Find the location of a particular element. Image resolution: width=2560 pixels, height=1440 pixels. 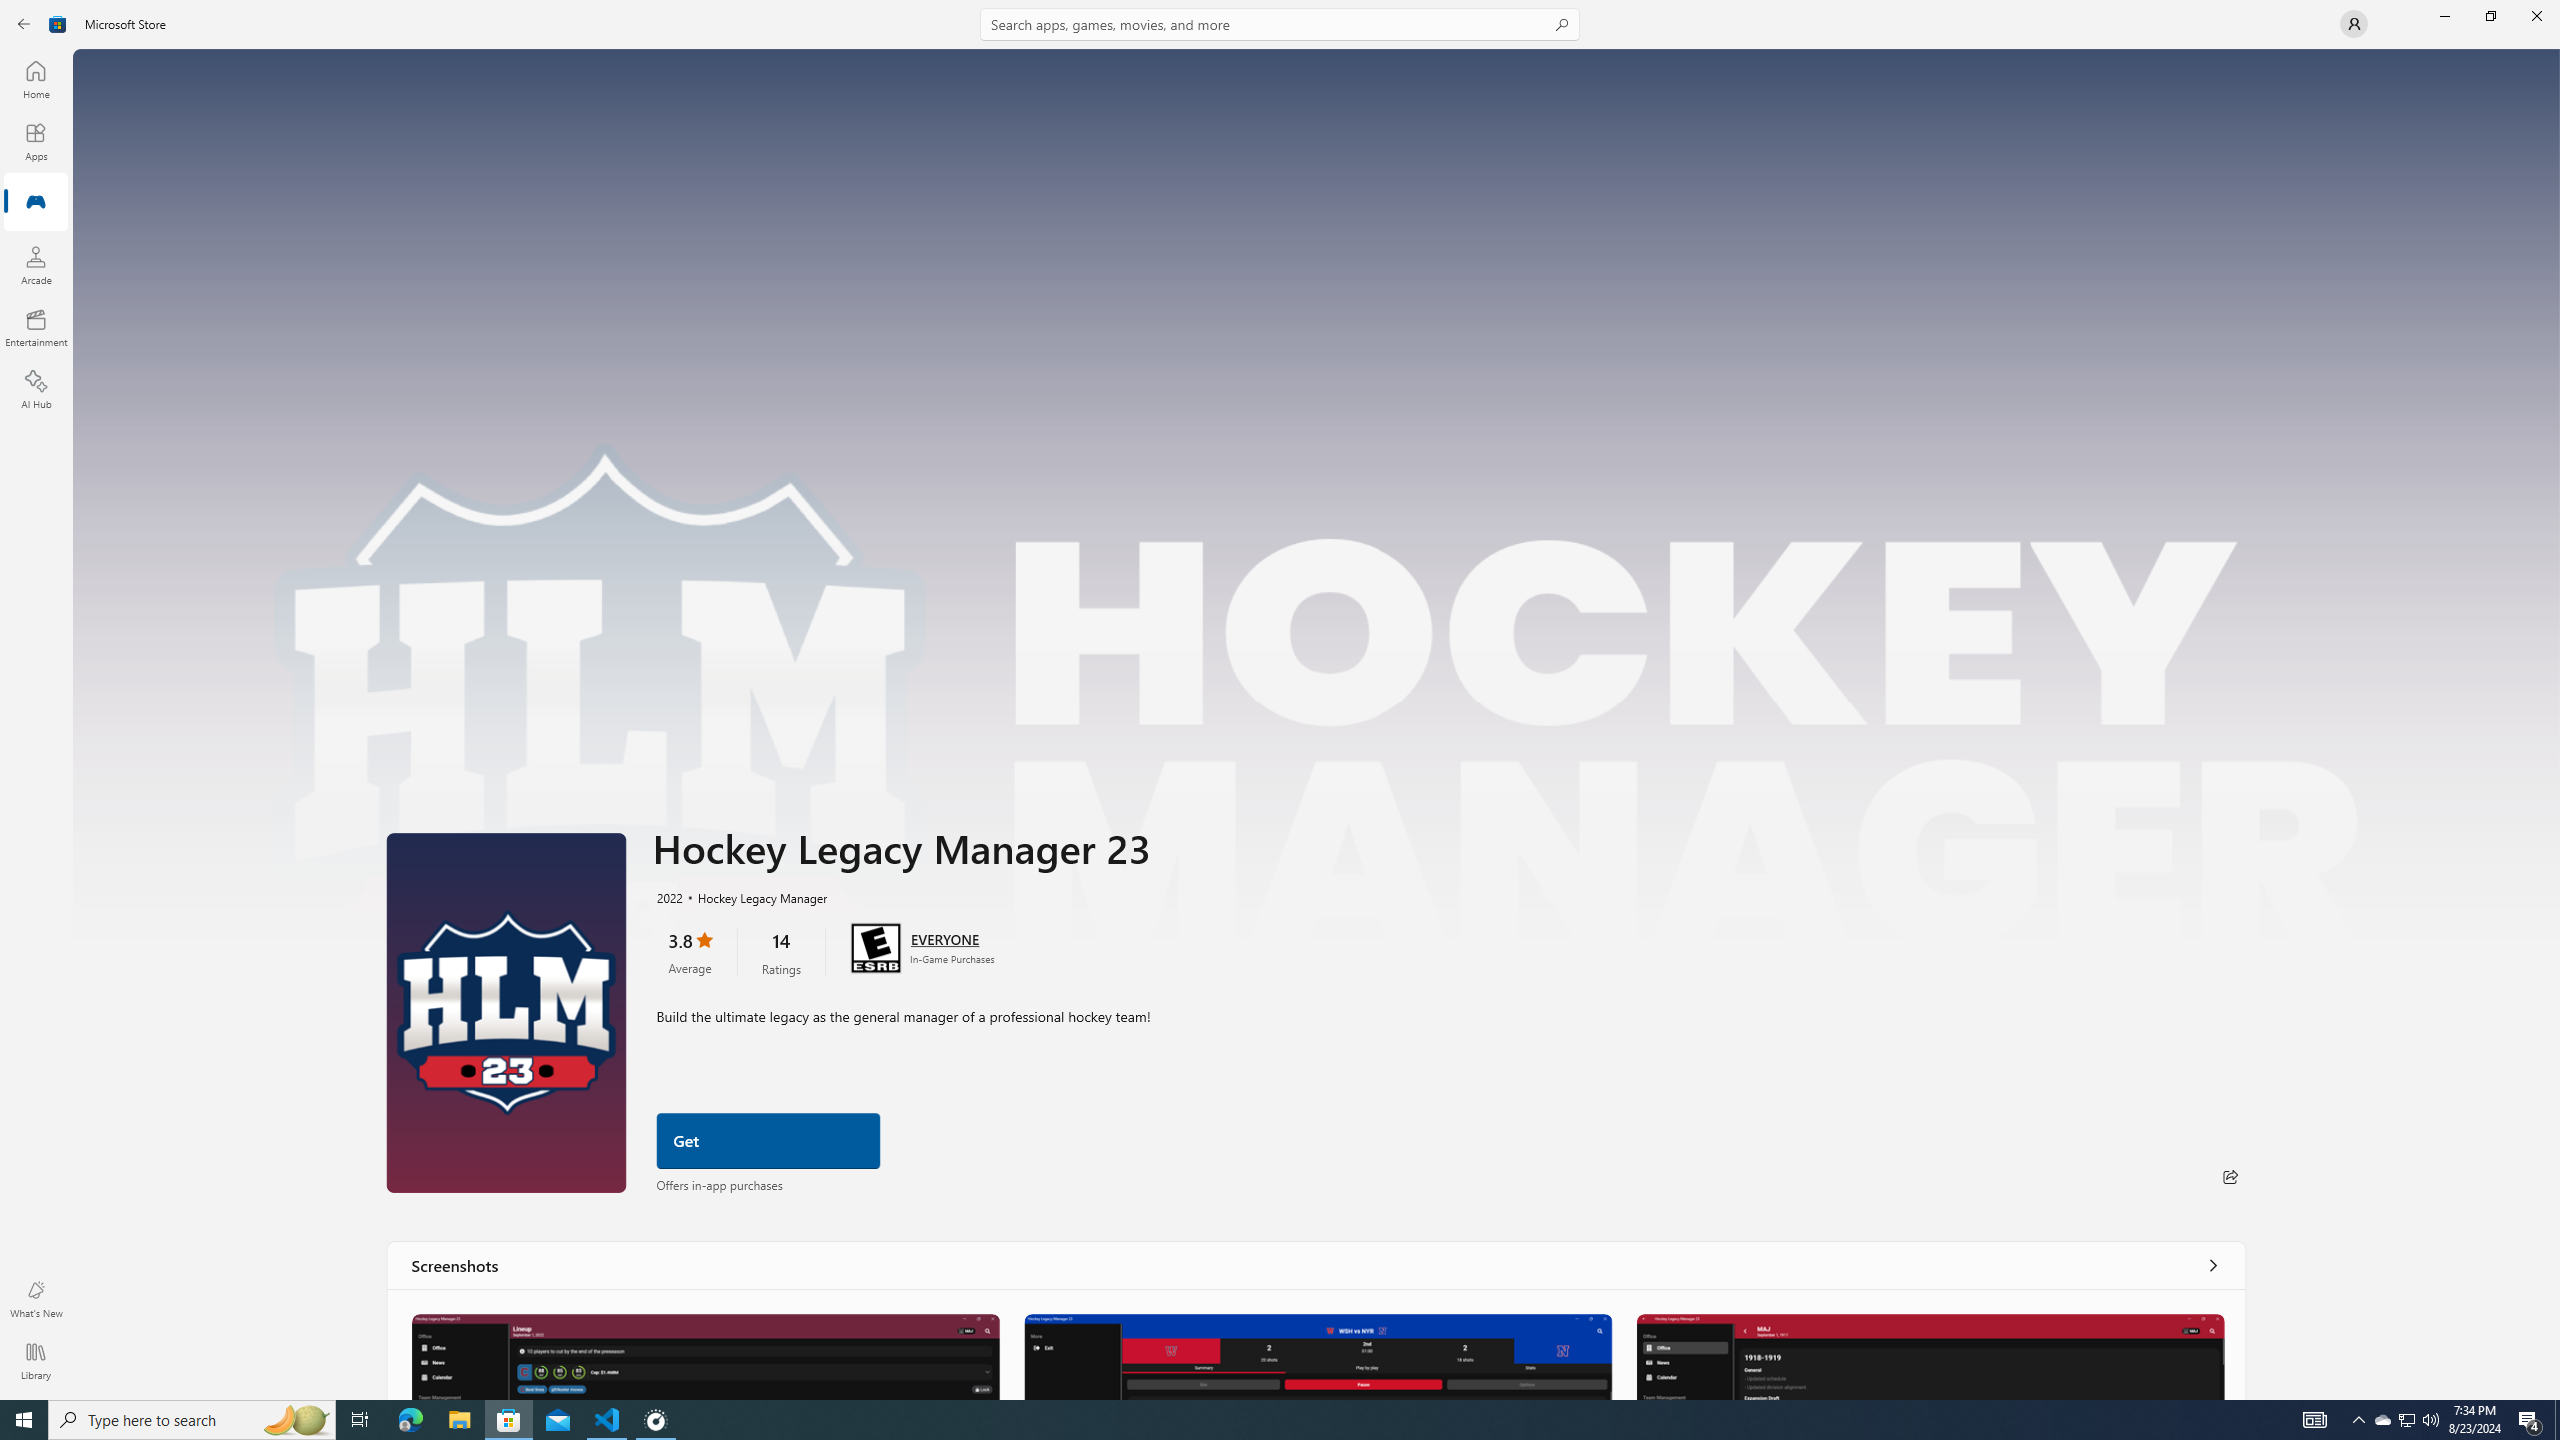

Minimize Microsoft Store is located at coordinates (2444, 16).